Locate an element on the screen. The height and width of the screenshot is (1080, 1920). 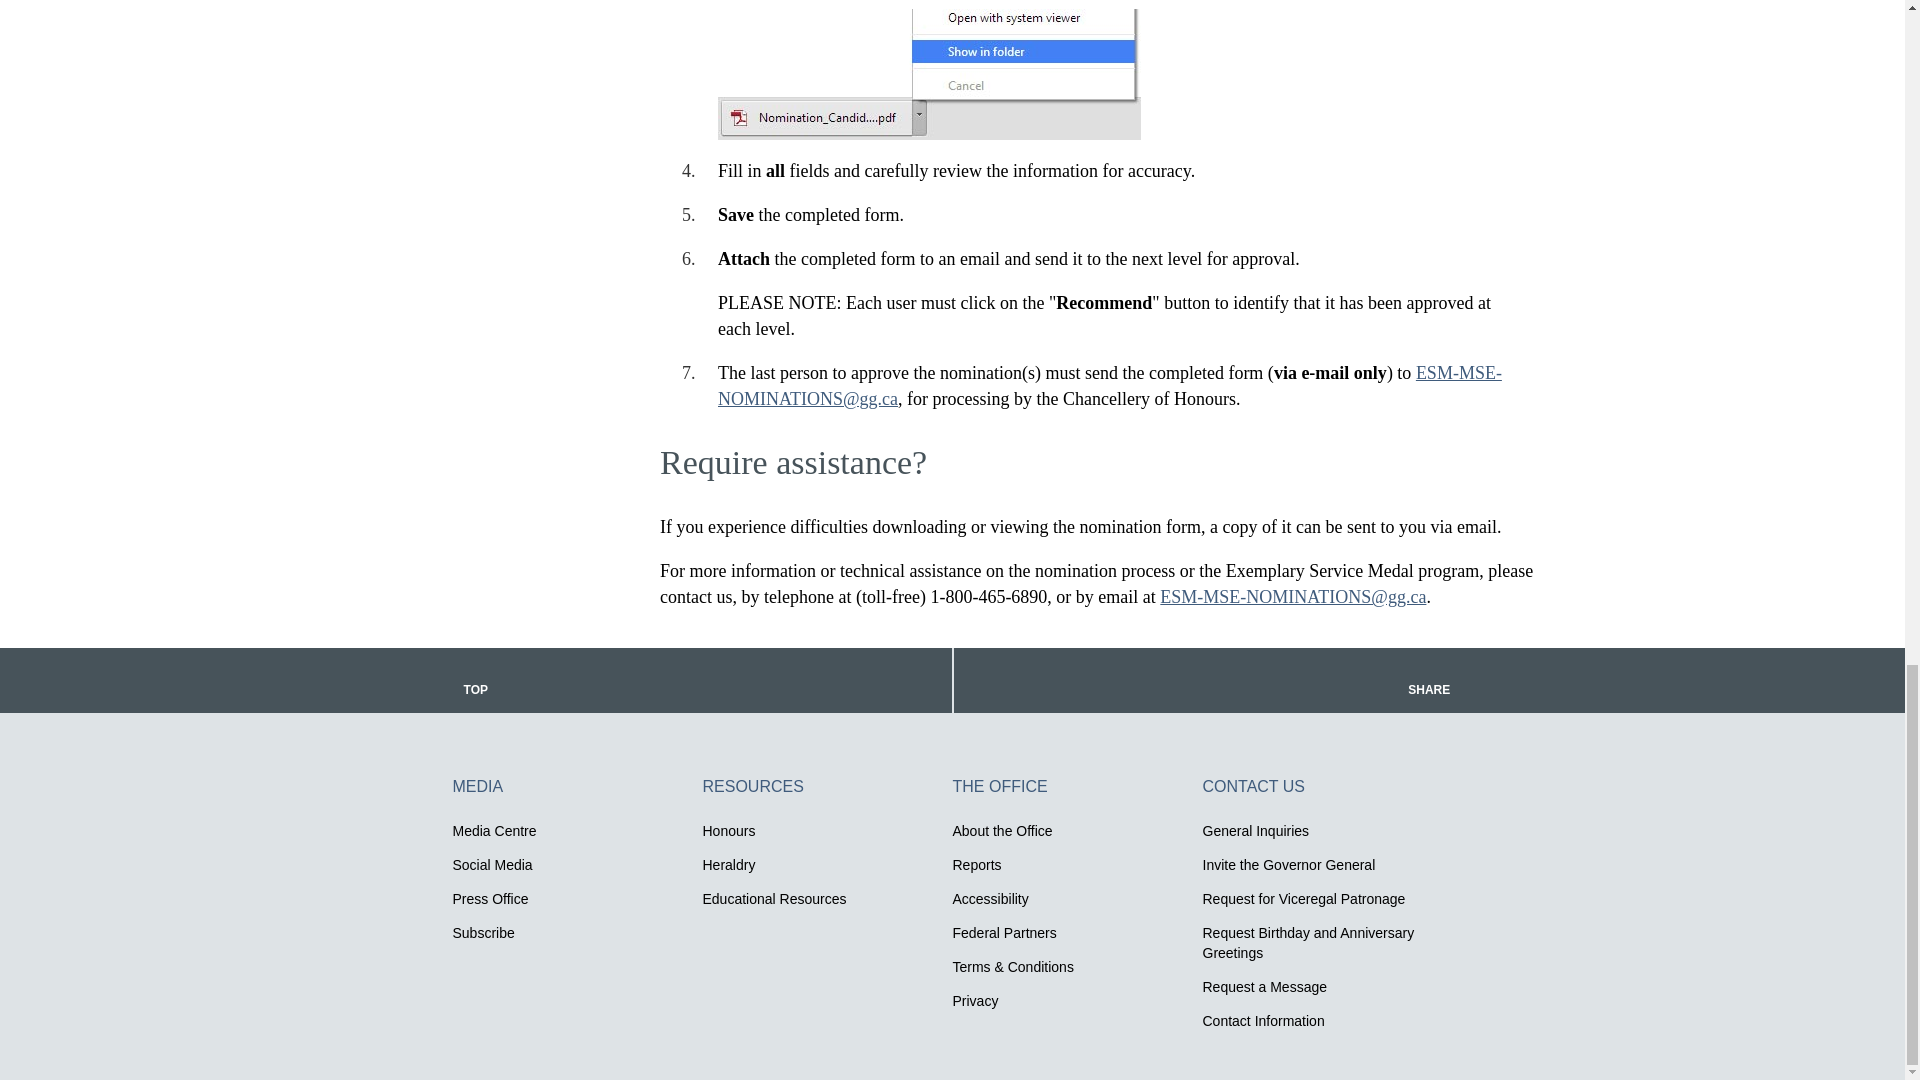
Go to the top of the page. is located at coordinates (476, 680).